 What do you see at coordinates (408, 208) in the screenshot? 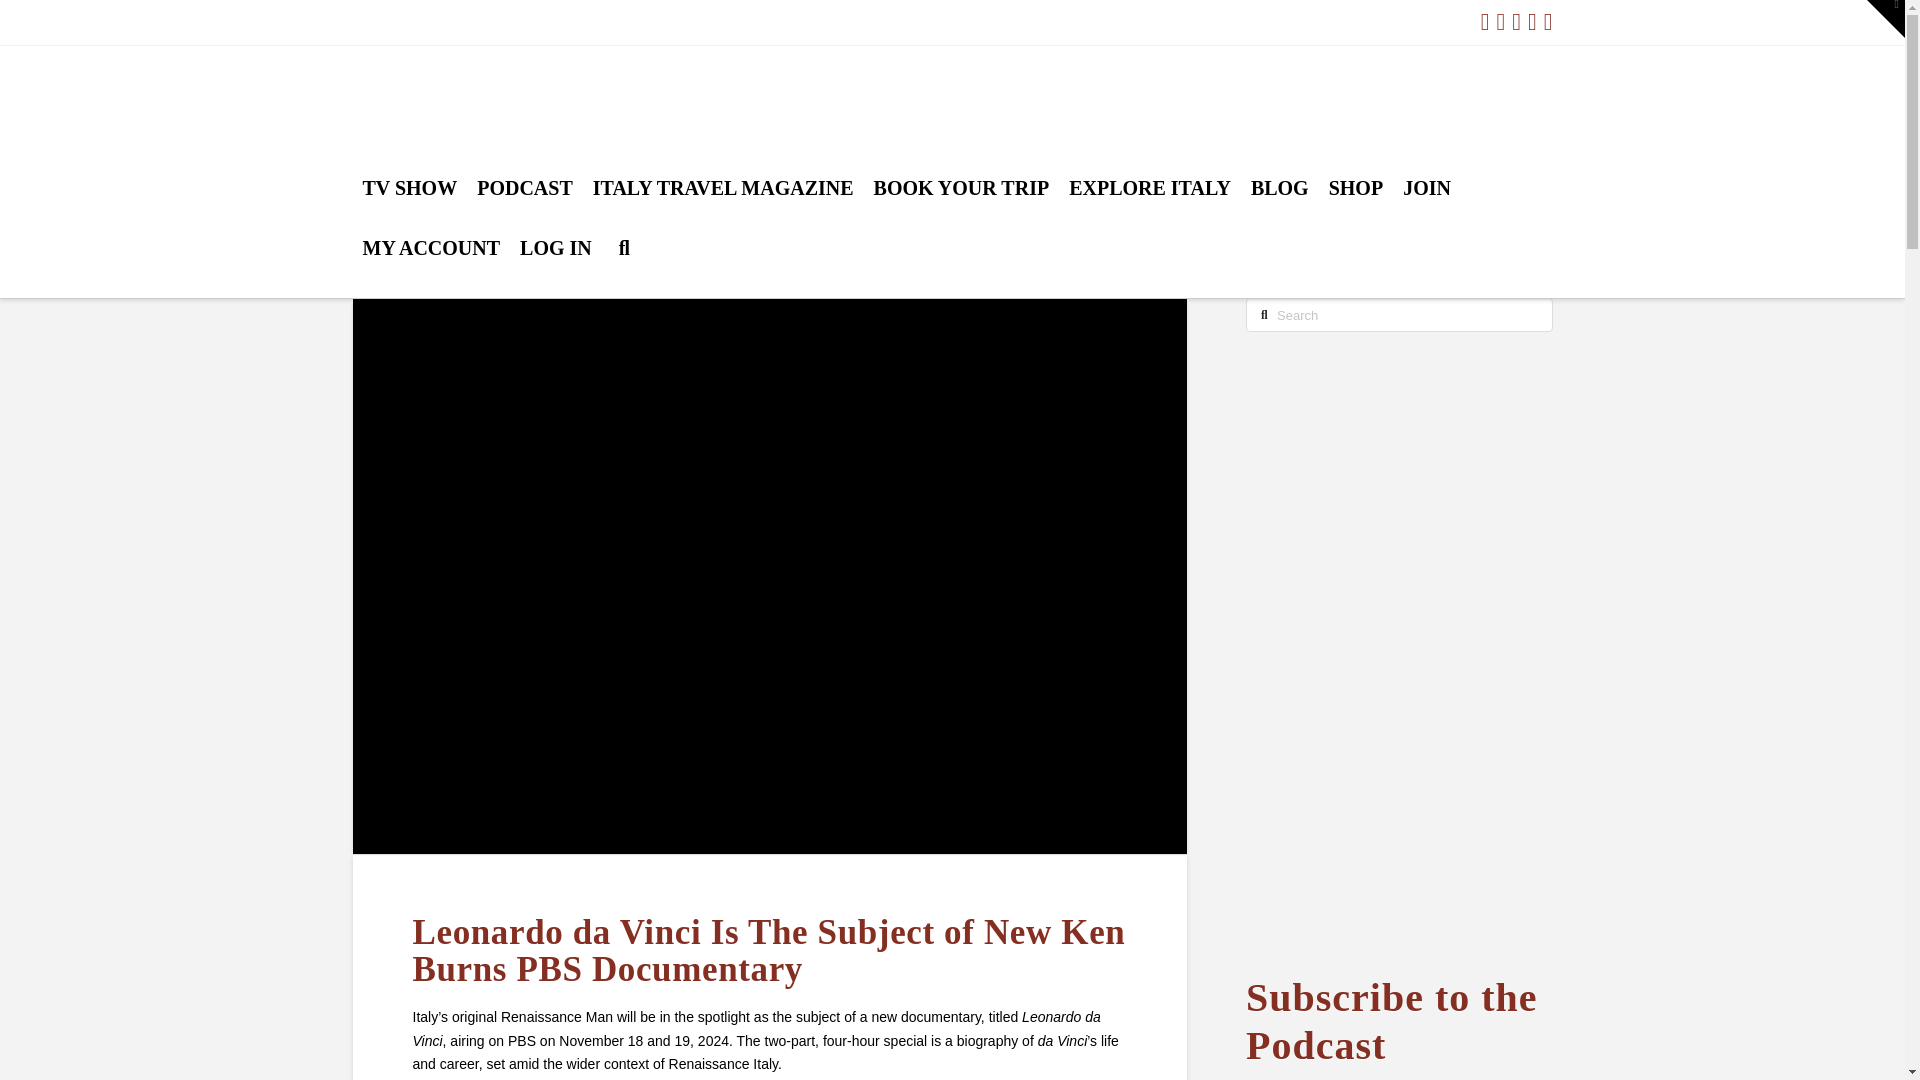
I see `TV SHOW` at bounding box center [408, 208].